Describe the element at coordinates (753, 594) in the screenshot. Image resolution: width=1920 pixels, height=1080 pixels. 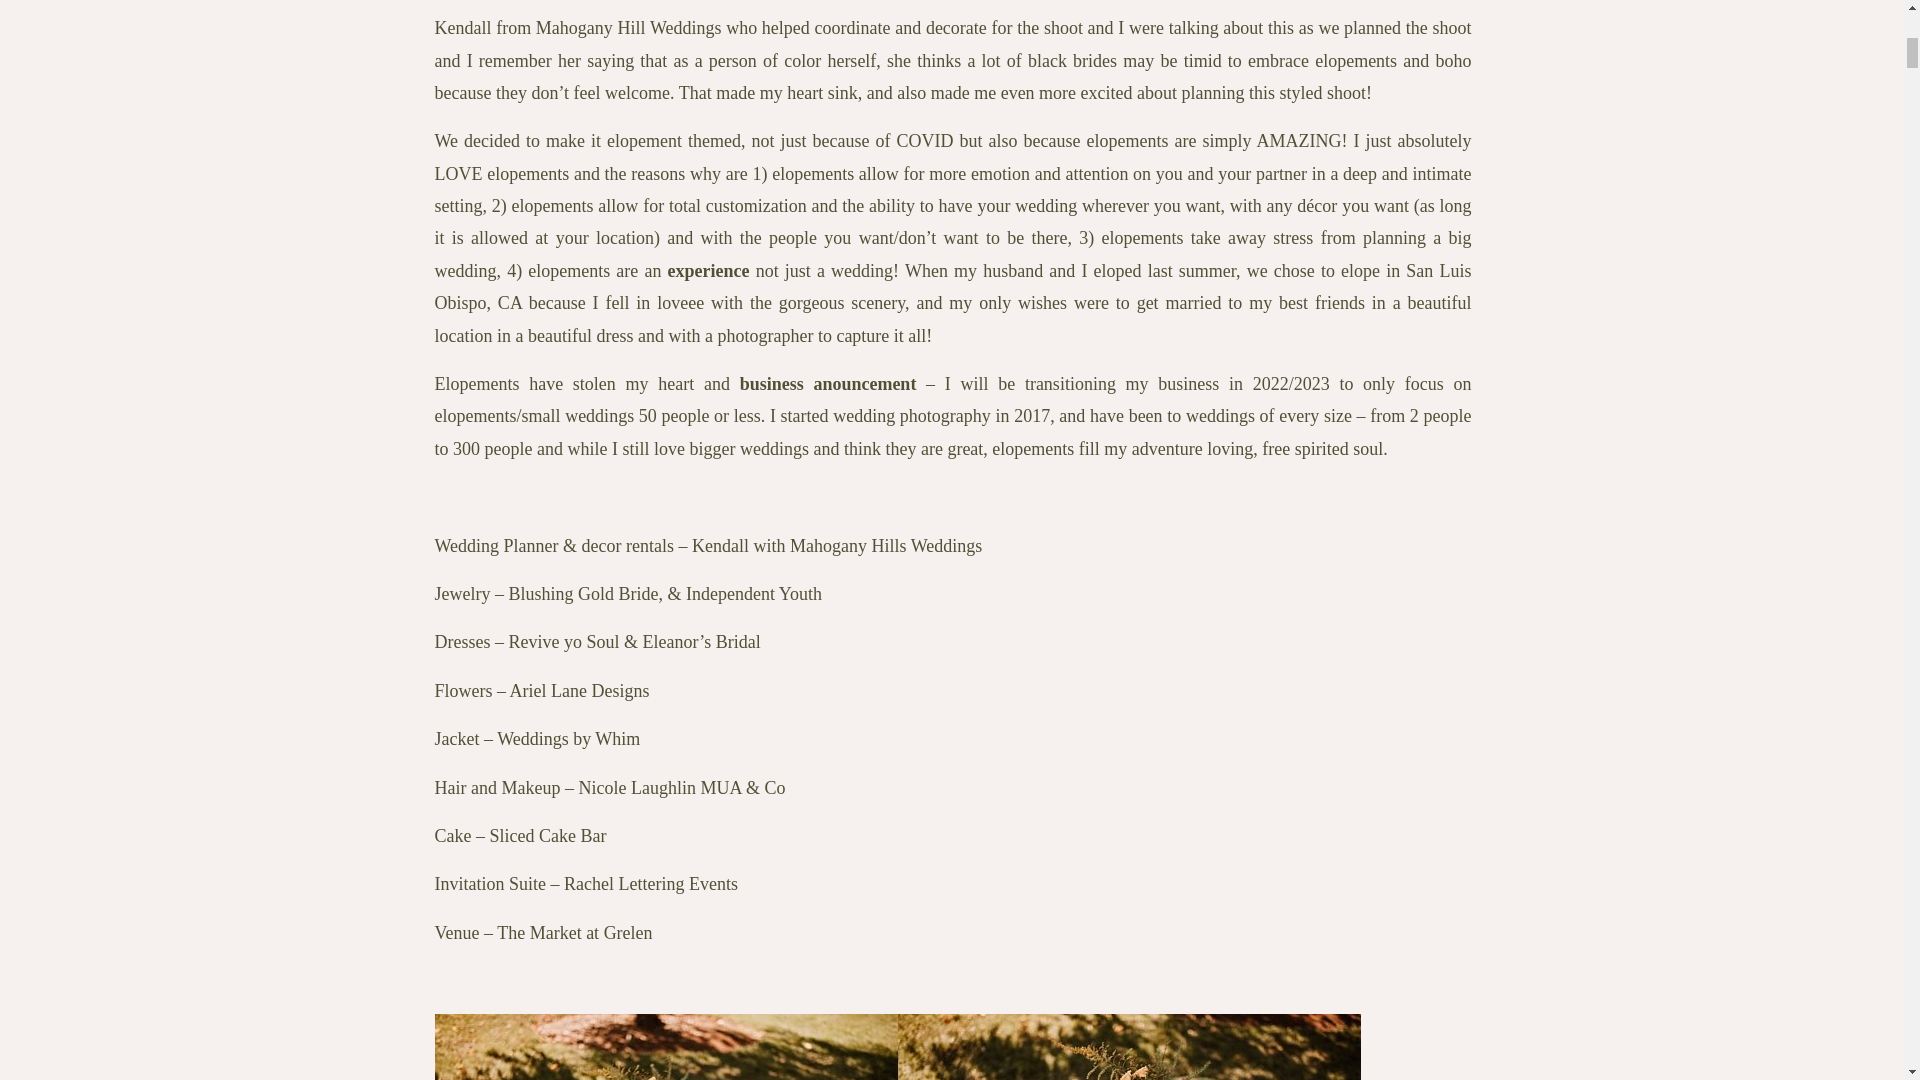
I see `Independent Youth` at that location.